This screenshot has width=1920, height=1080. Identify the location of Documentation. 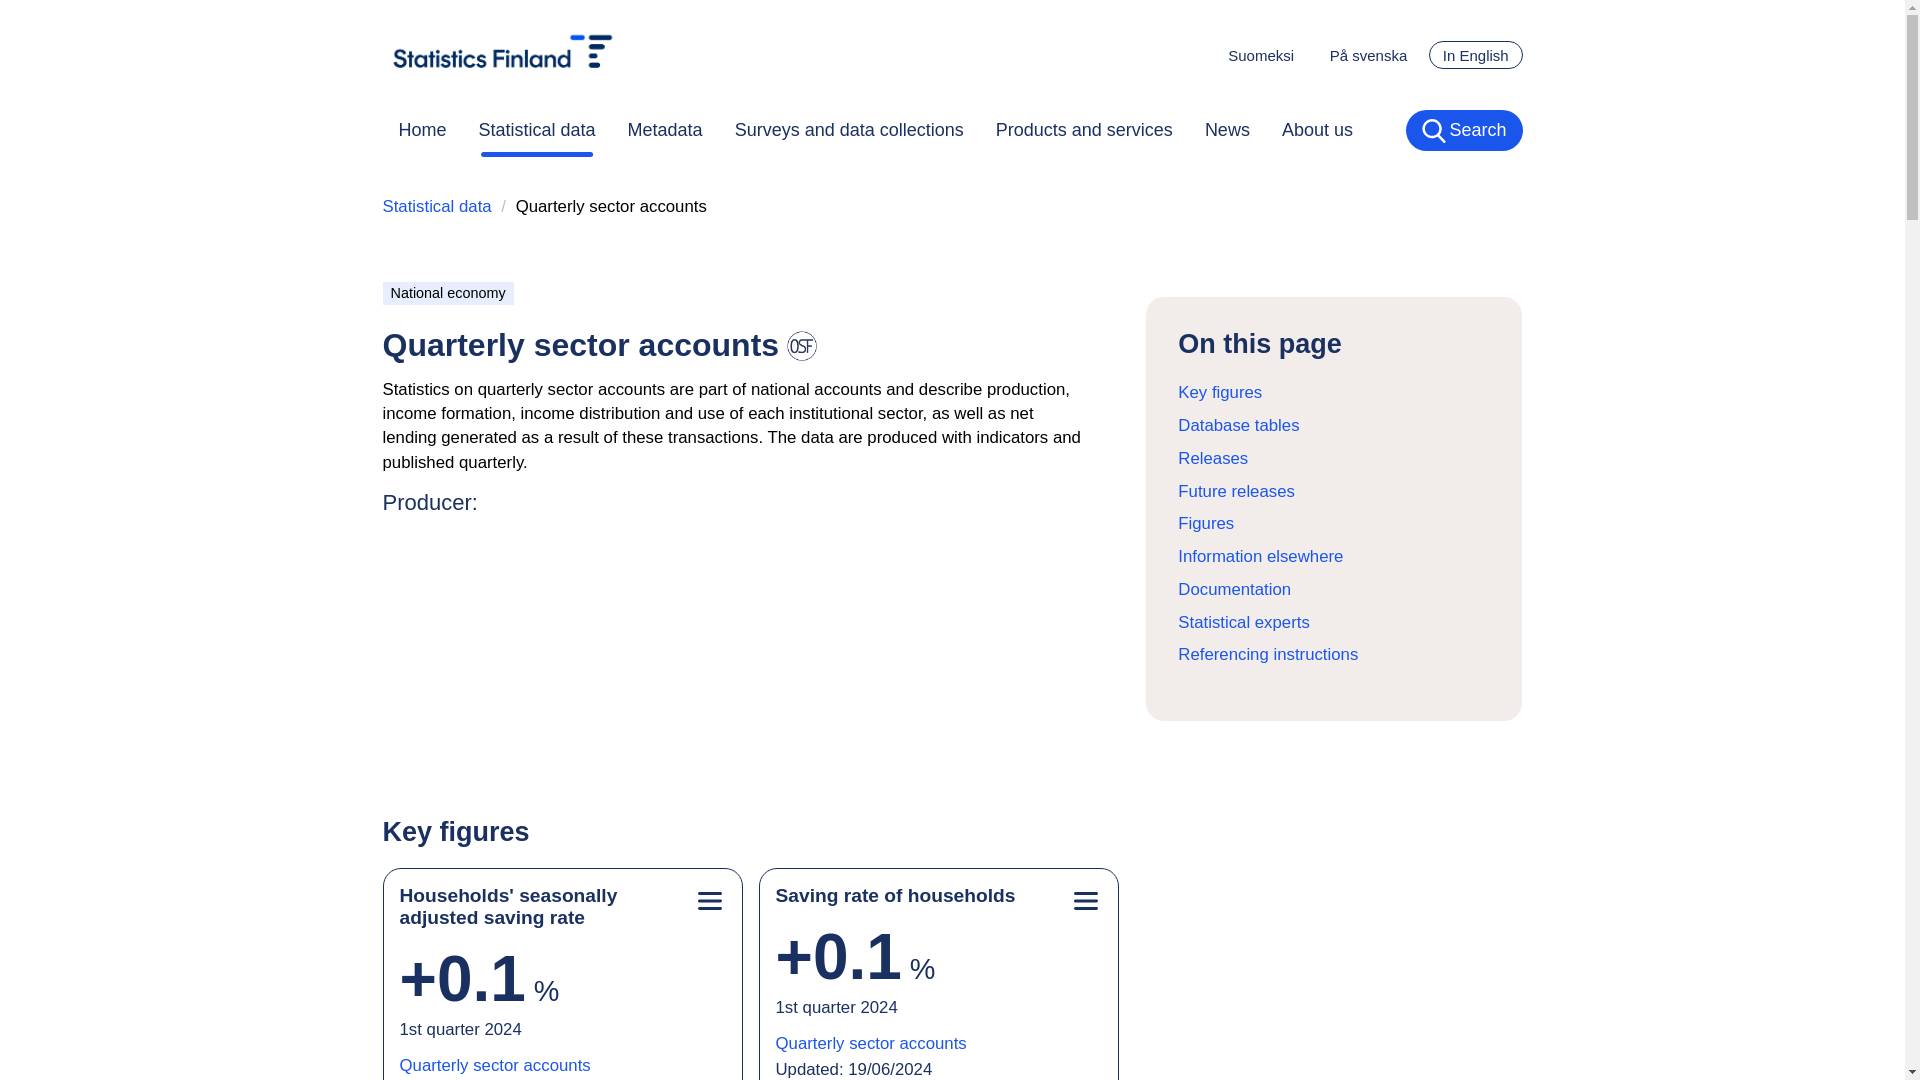
(1234, 589).